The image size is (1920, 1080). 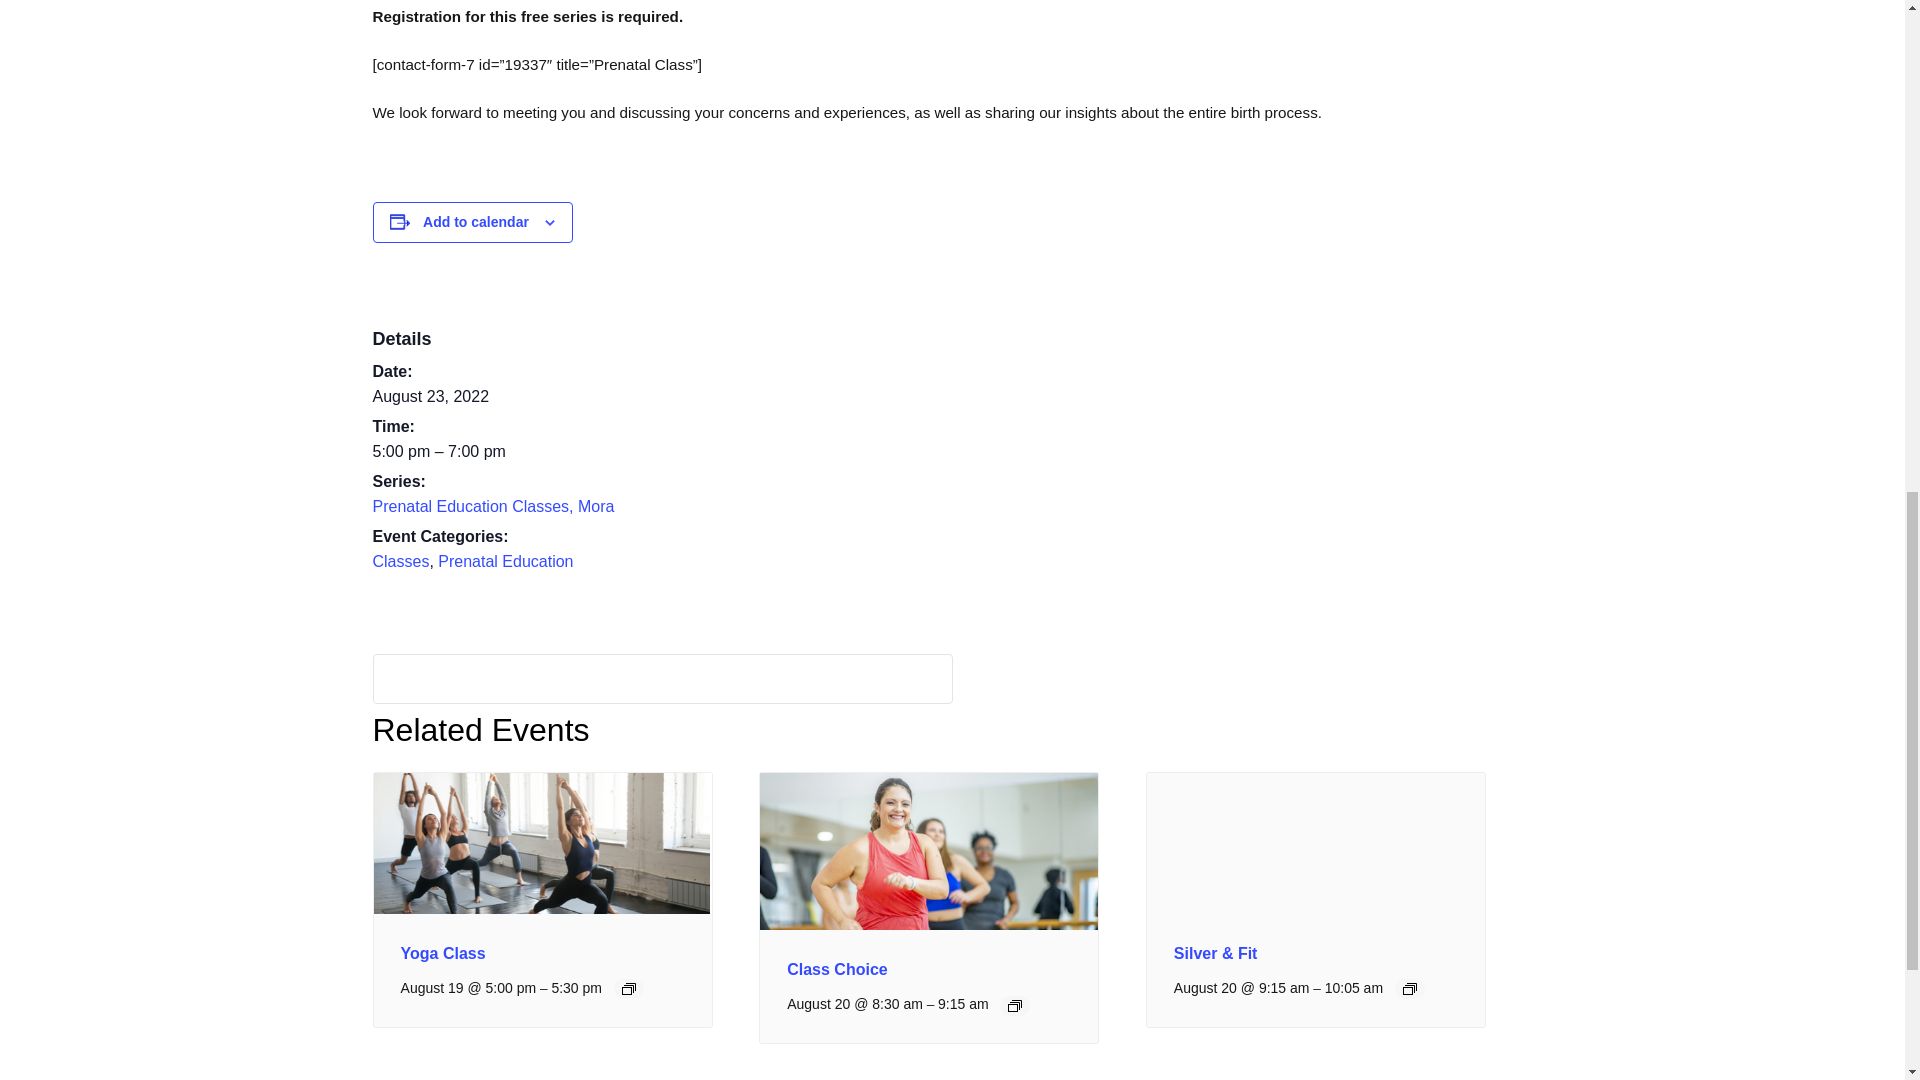 I want to click on 2022-08-23, so click(x=493, y=452).